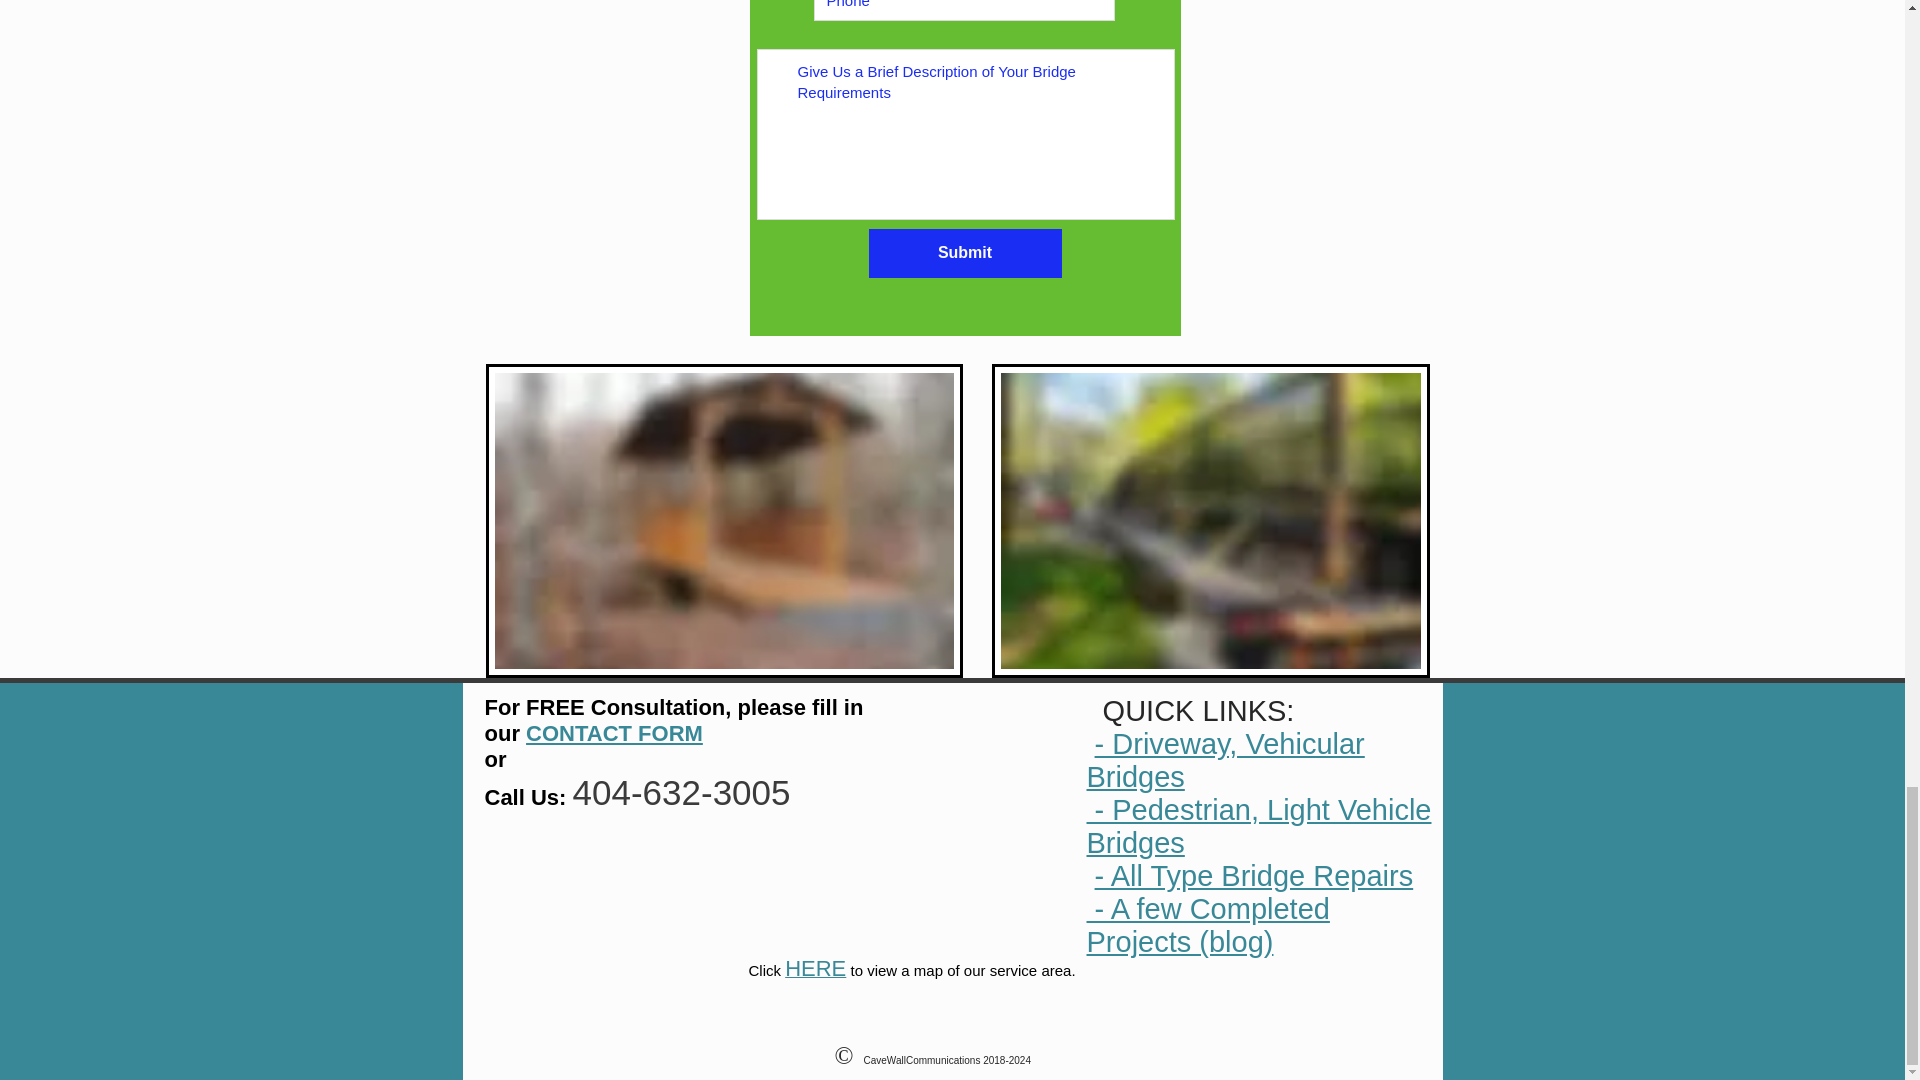 Image resolution: width=1920 pixels, height=1080 pixels. I want to click on - Driveway, Vehicular Bridges, so click(1224, 760).